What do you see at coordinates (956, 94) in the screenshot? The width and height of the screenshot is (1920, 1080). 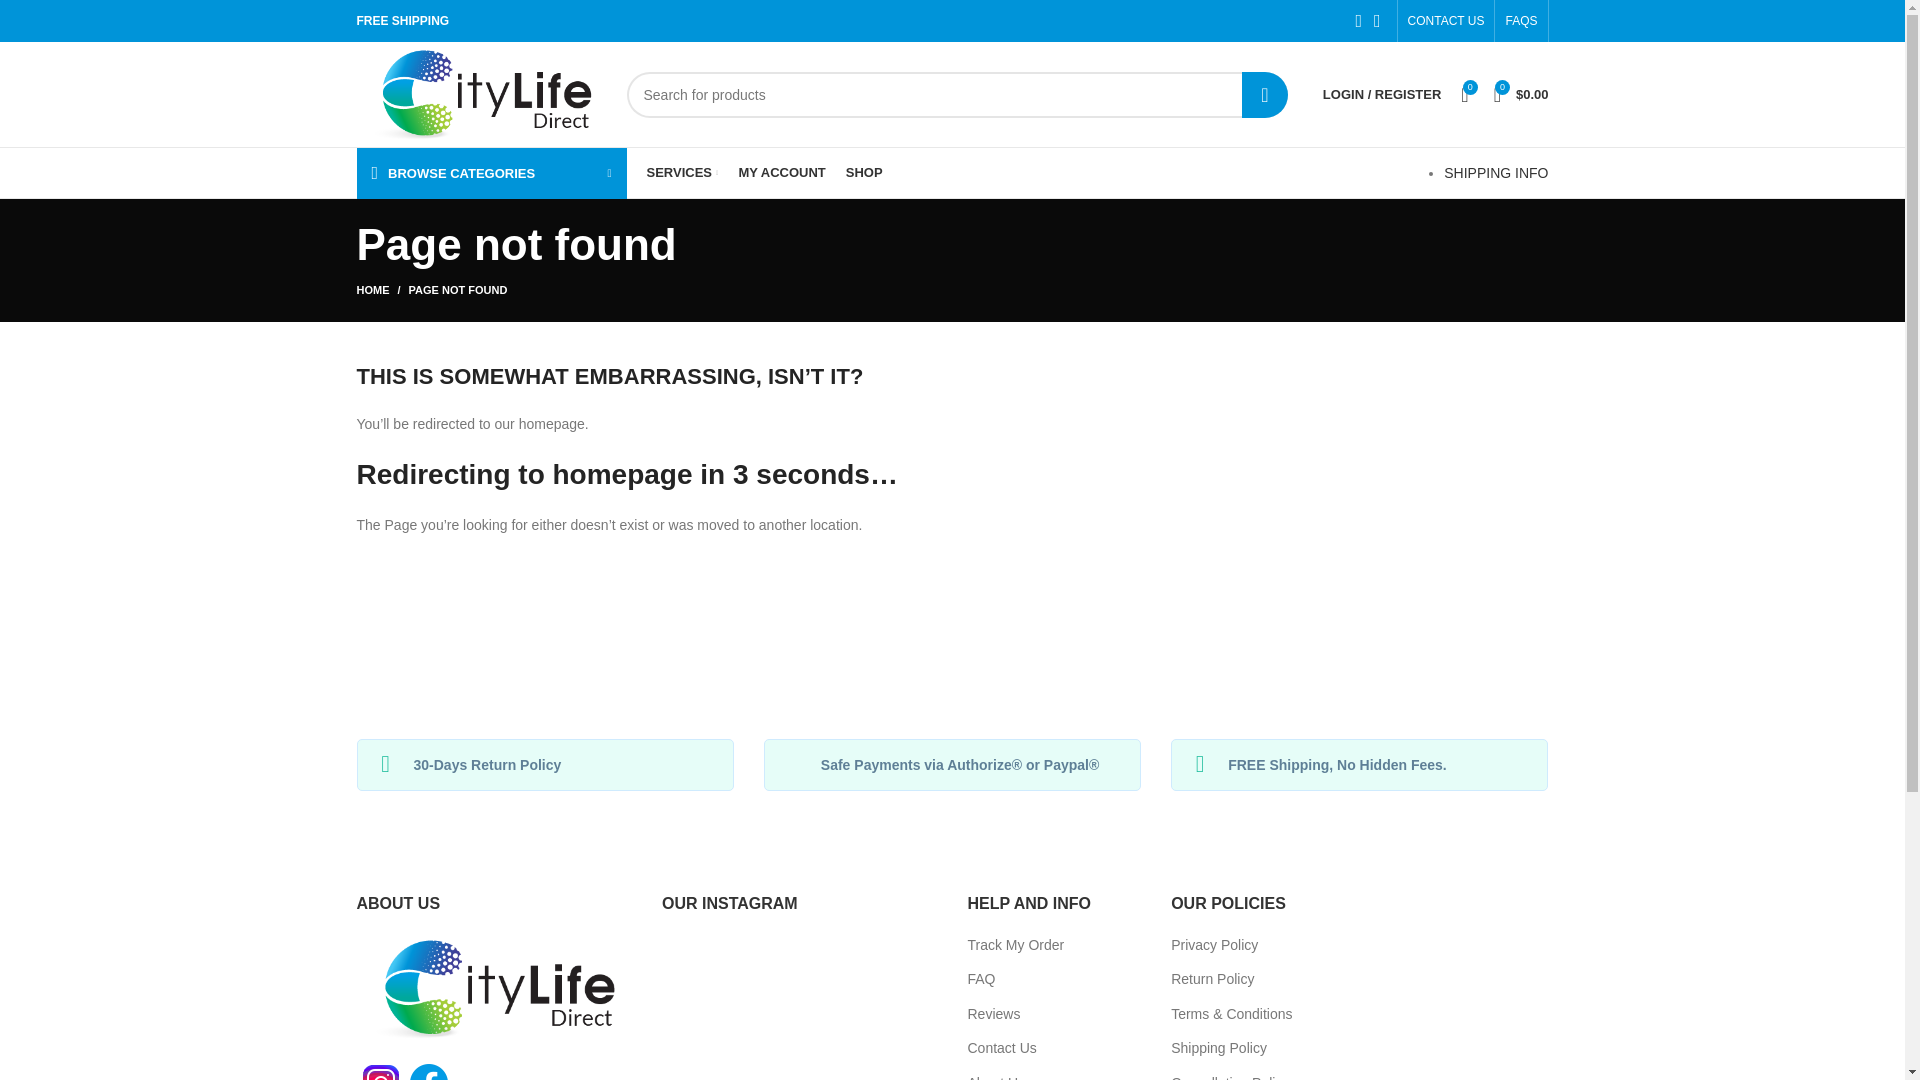 I see `Search for products` at bounding box center [956, 94].